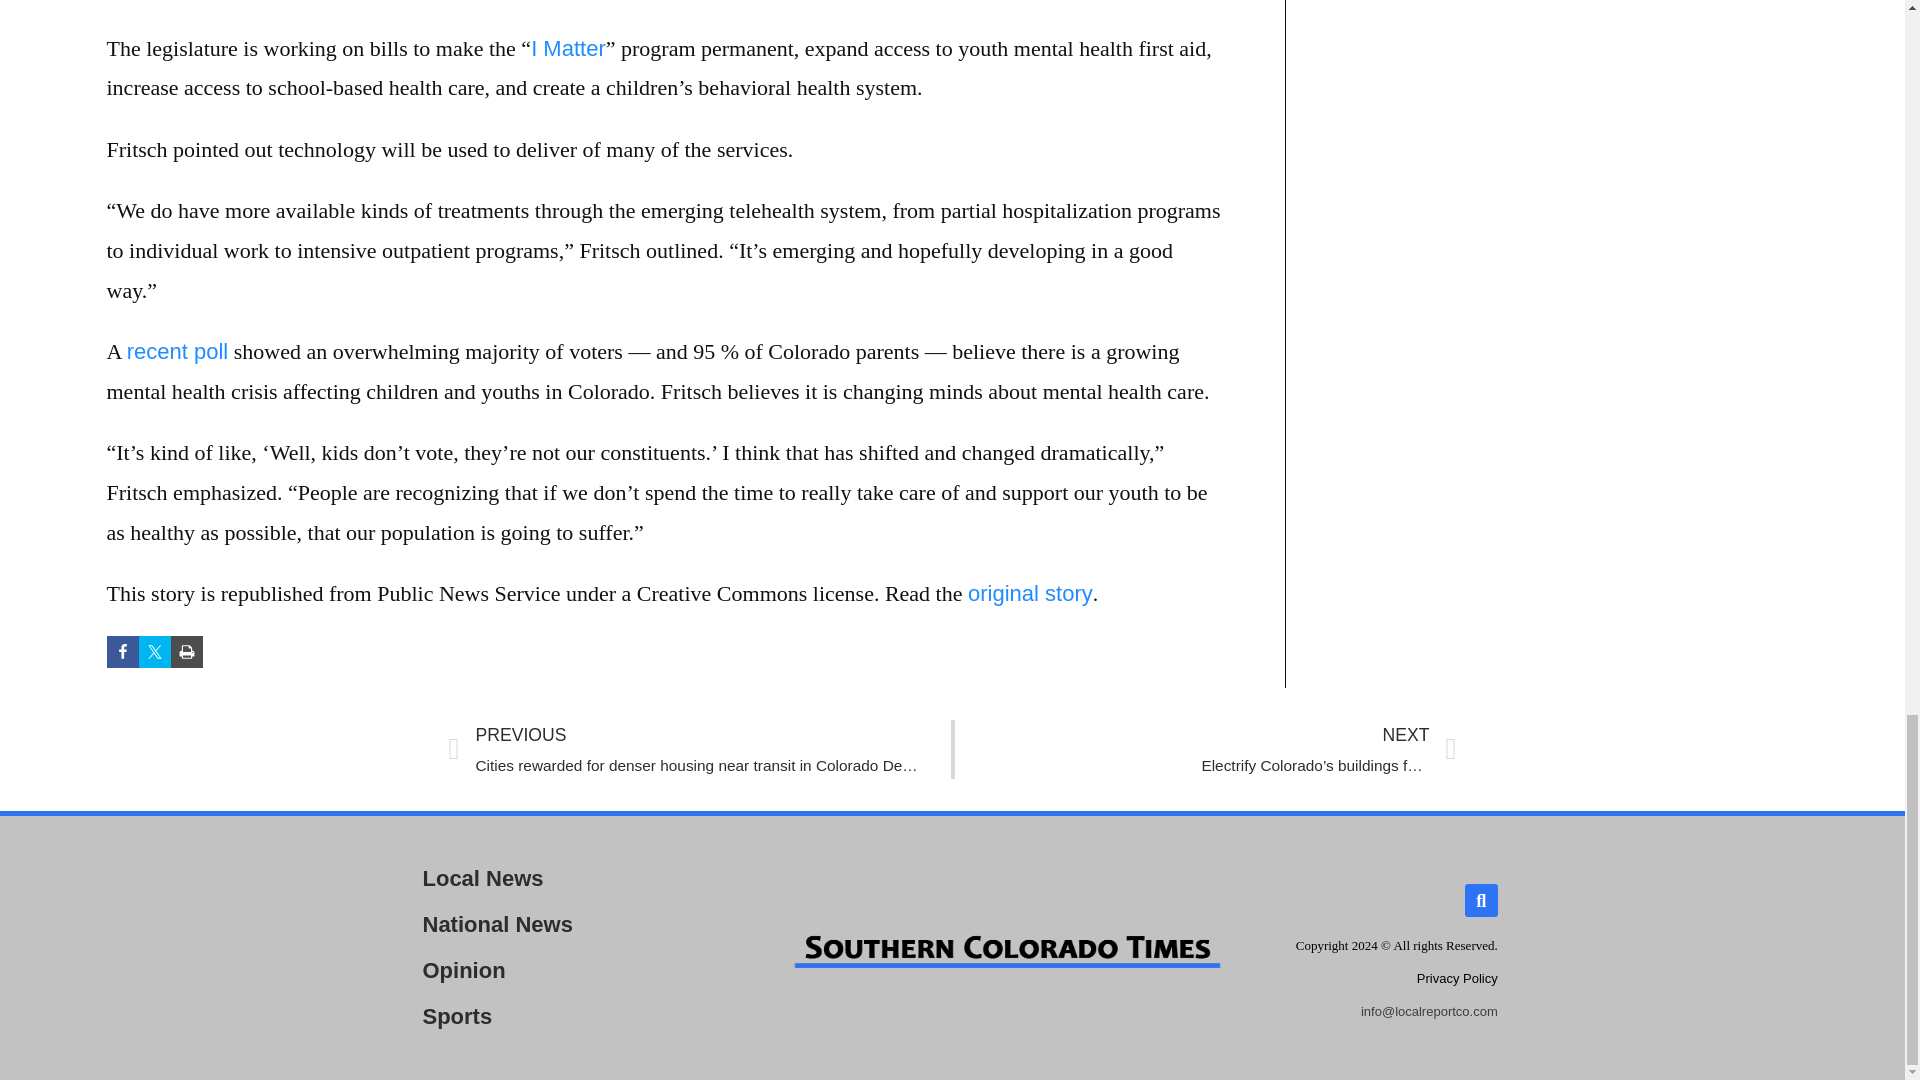  Describe the element at coordinates (154, 652) in the screenshot. I see `Share on Twitter` at that location.